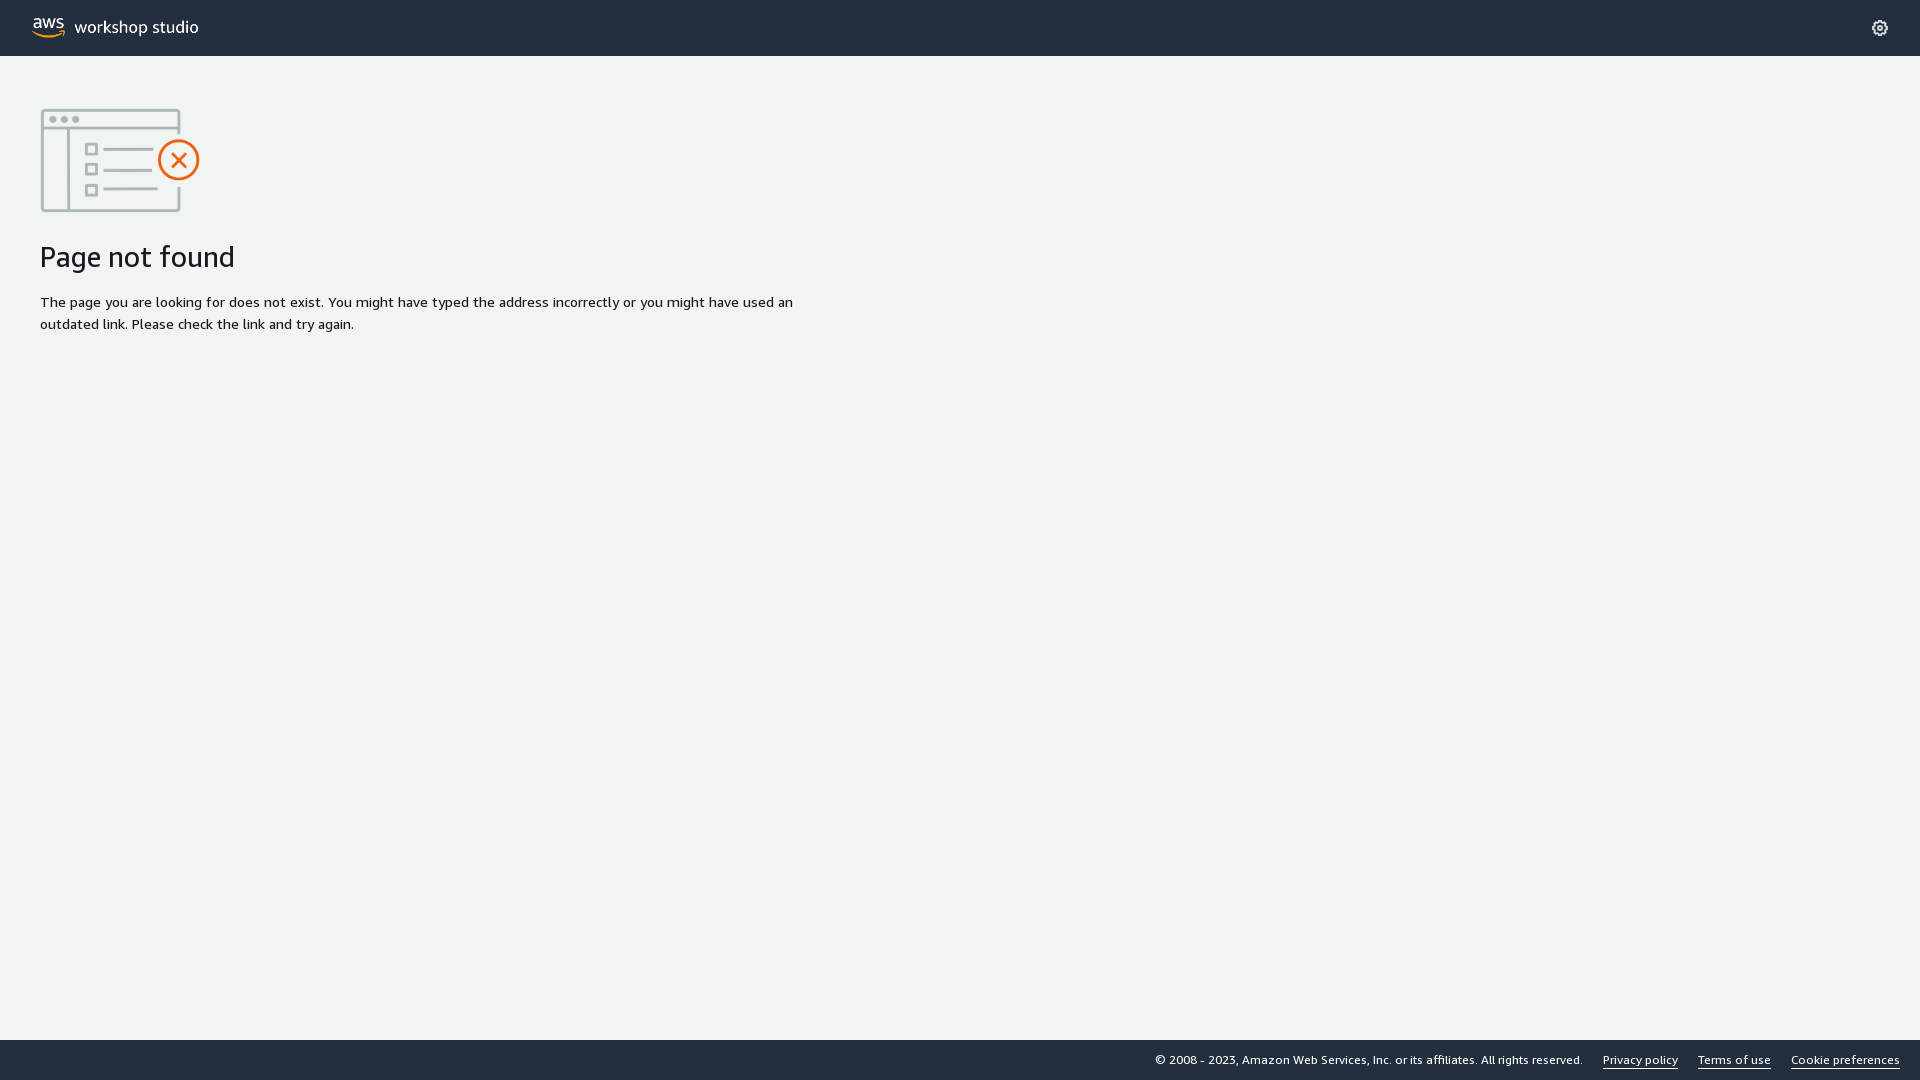 This screenshot has height=1080, width=1920. I want to click on Privacy policy, so click(1640, 1060).